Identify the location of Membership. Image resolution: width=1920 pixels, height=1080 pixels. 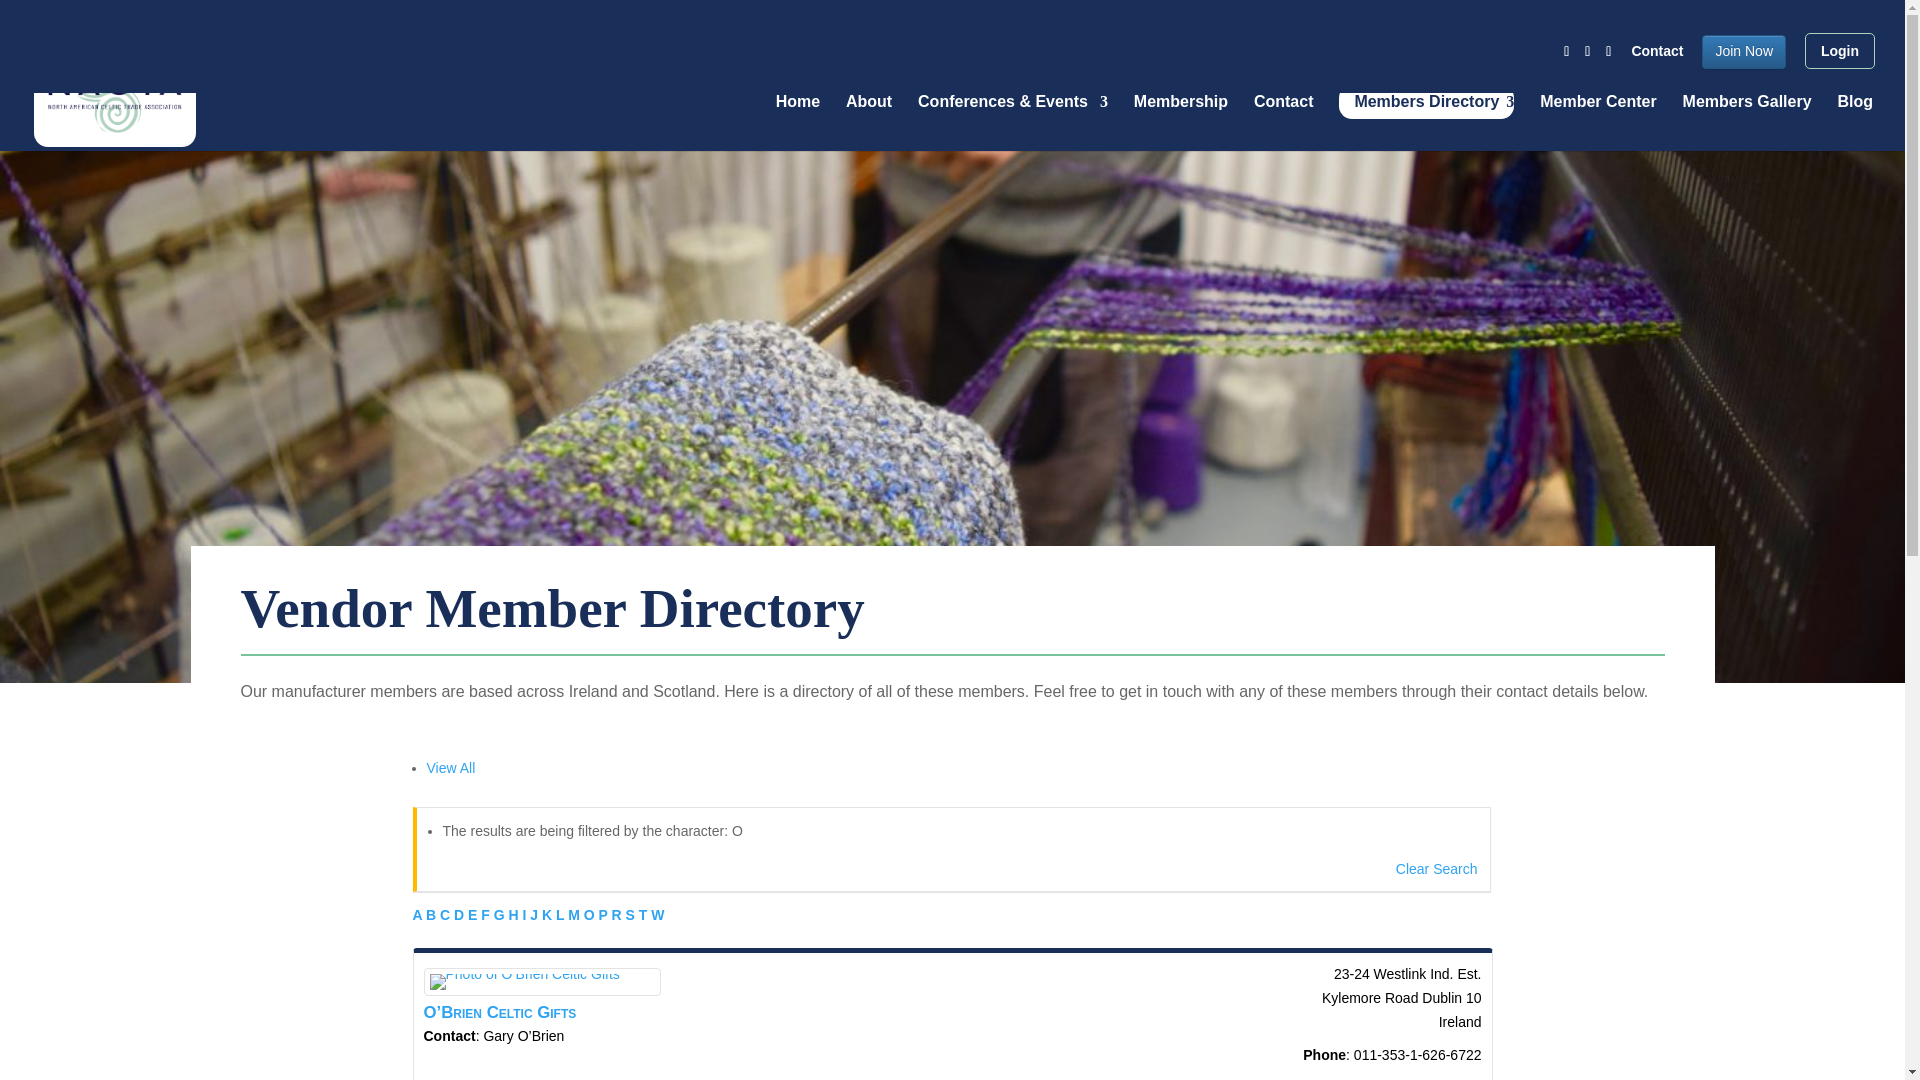
(1181, 120).